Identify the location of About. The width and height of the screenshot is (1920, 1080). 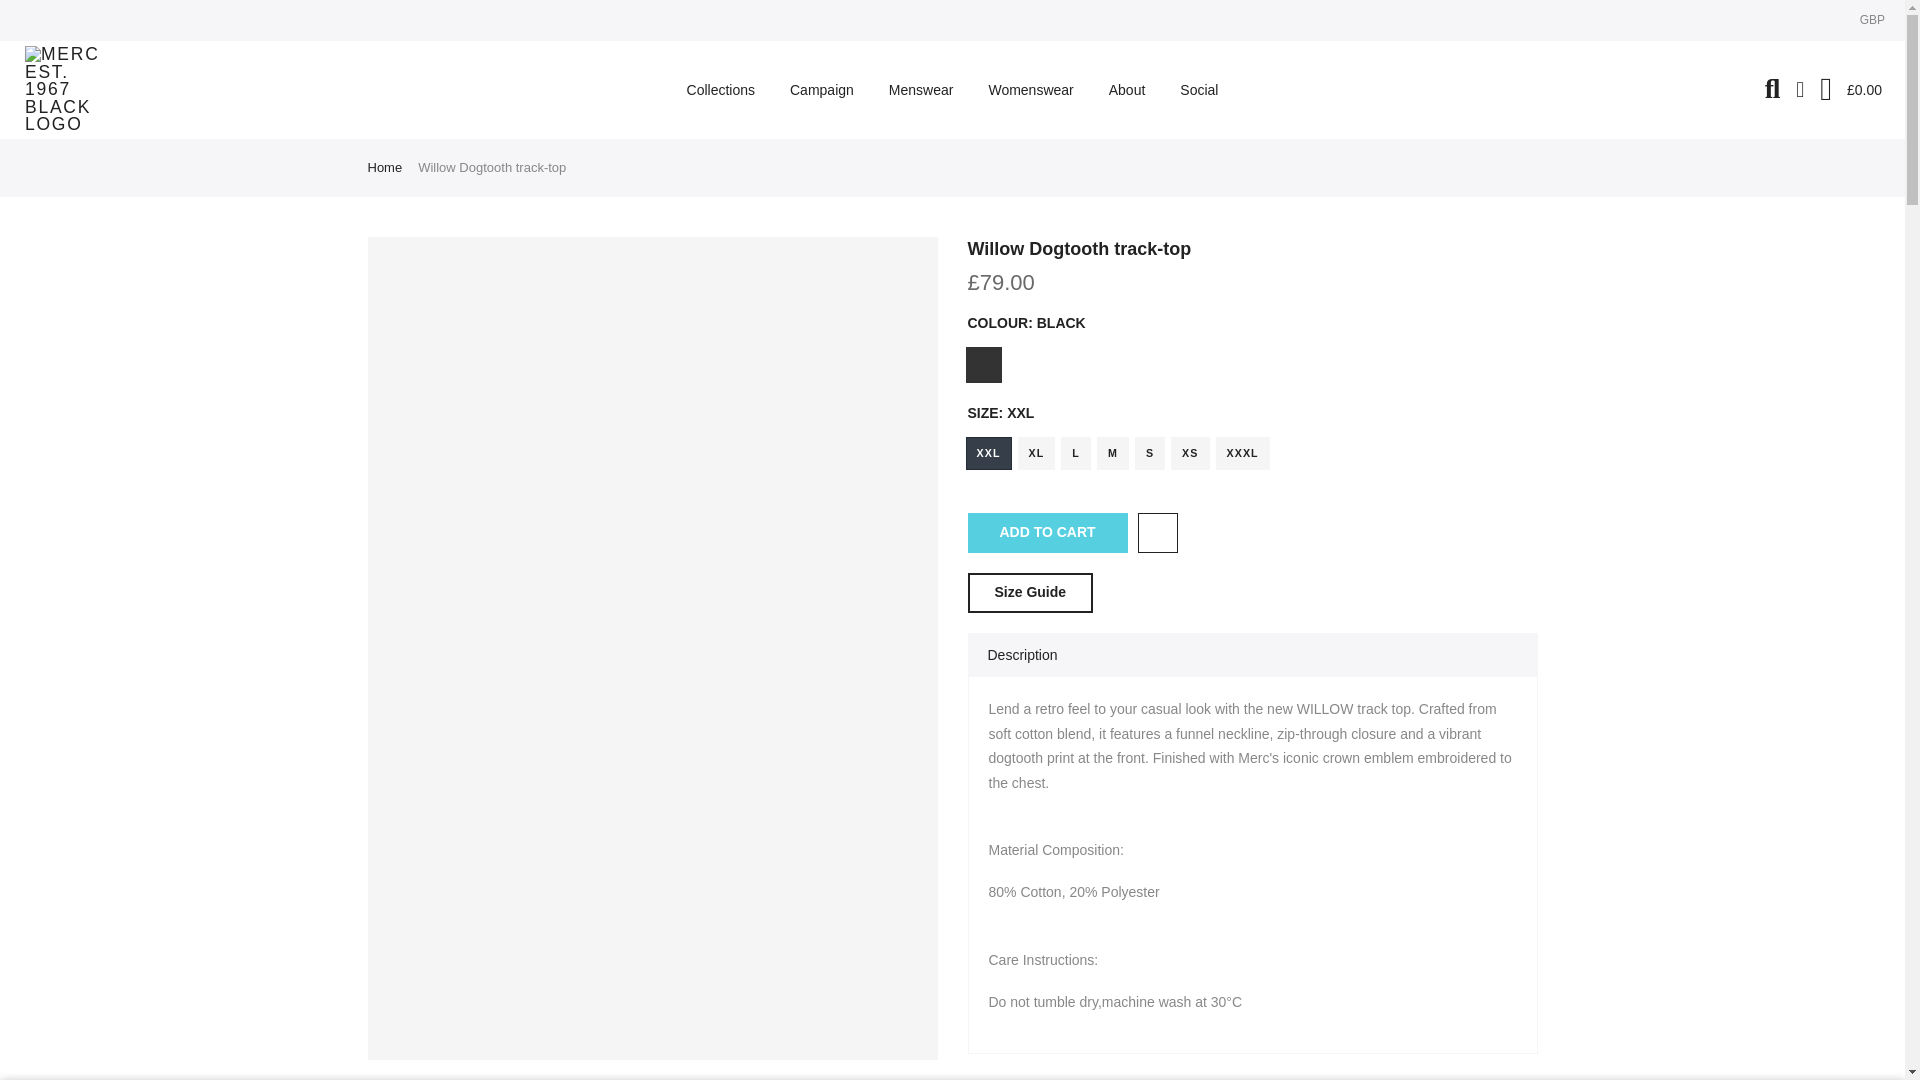
(1126, 90).